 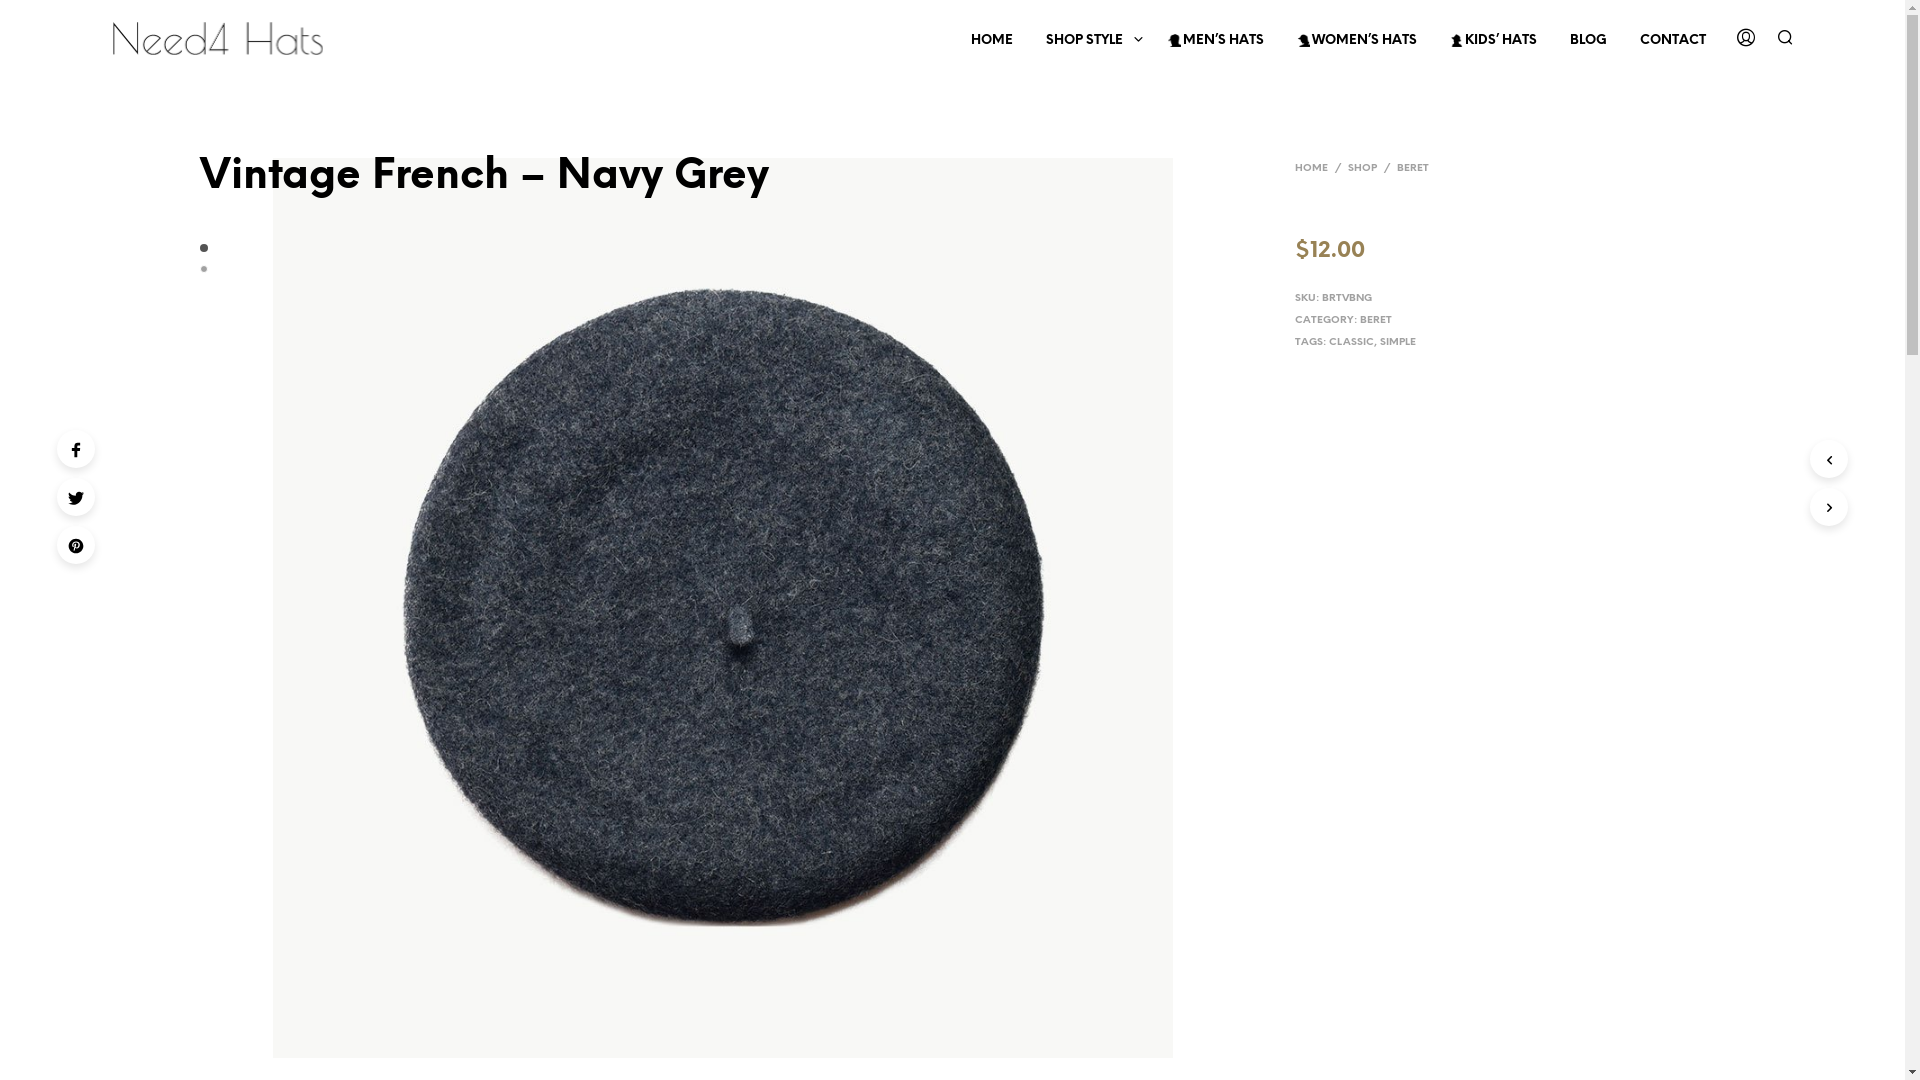 What do you see at coordinates (1398, 342) in the screenshot?
I see `SIMPLE` at bounding box center [1398, 342].